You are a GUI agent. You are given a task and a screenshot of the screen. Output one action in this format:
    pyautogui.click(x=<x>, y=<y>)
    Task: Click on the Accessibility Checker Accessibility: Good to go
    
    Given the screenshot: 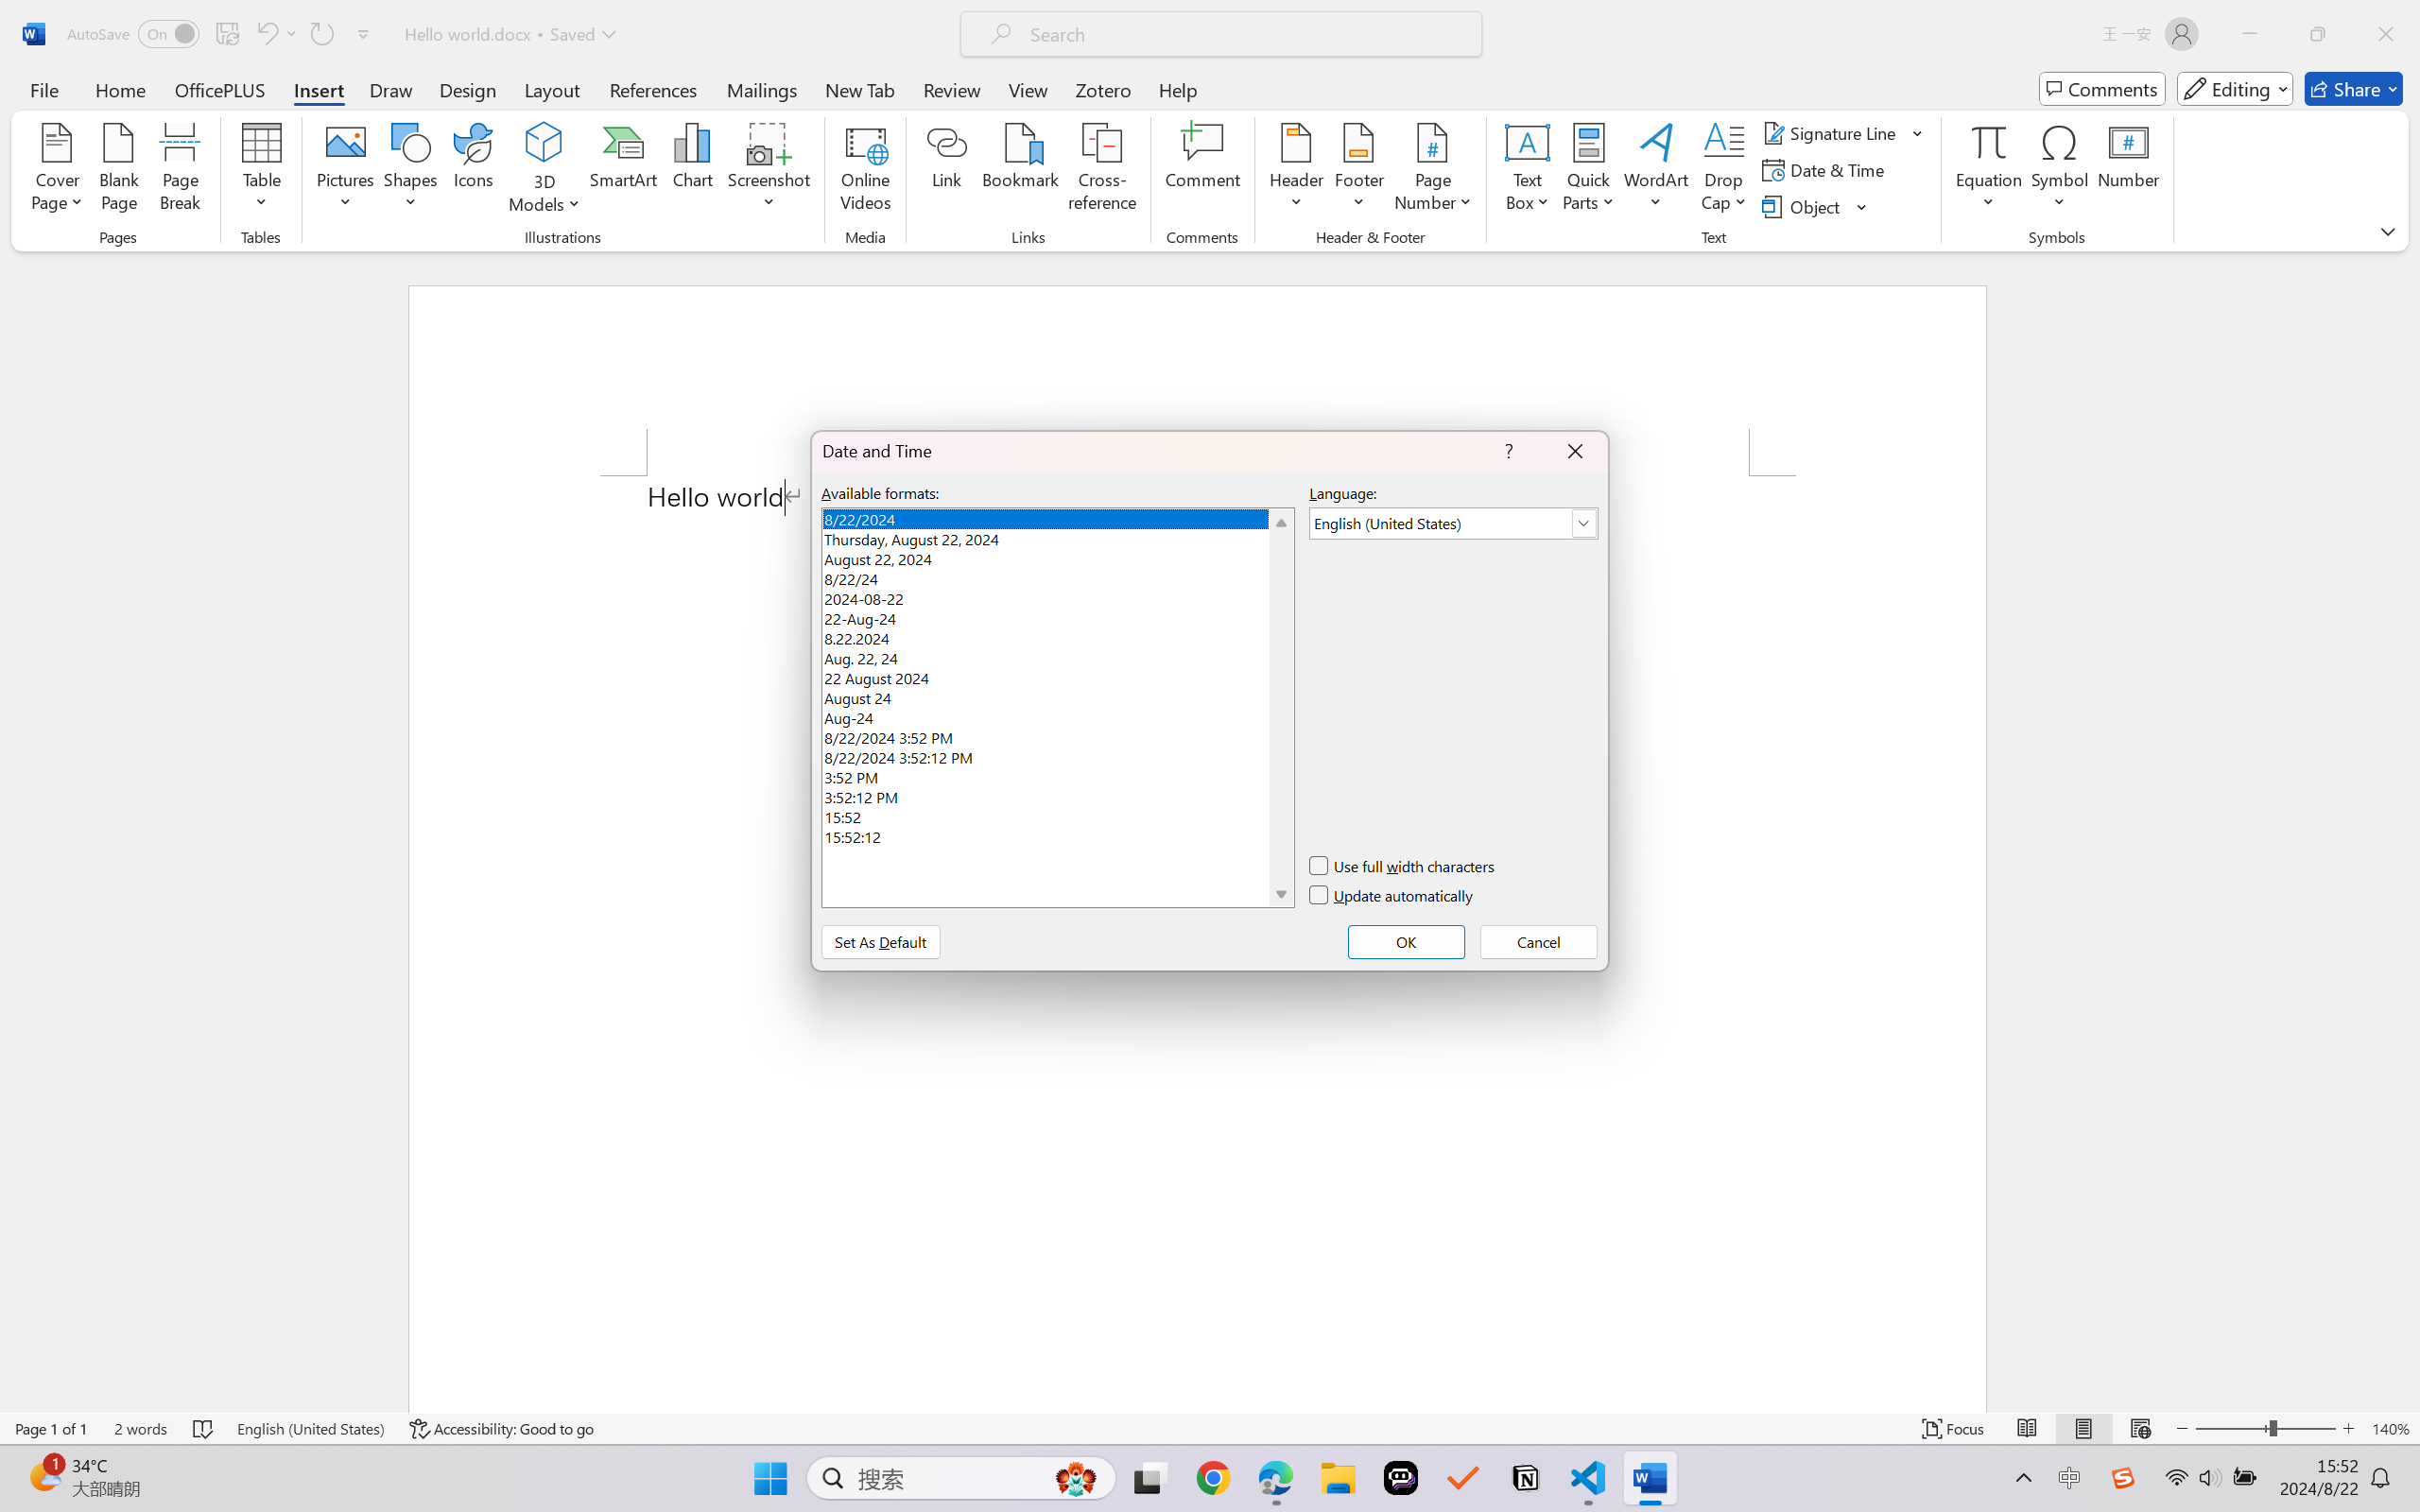 What is the action you would take?
    pyautogui.click(x=502, y=1429)
    